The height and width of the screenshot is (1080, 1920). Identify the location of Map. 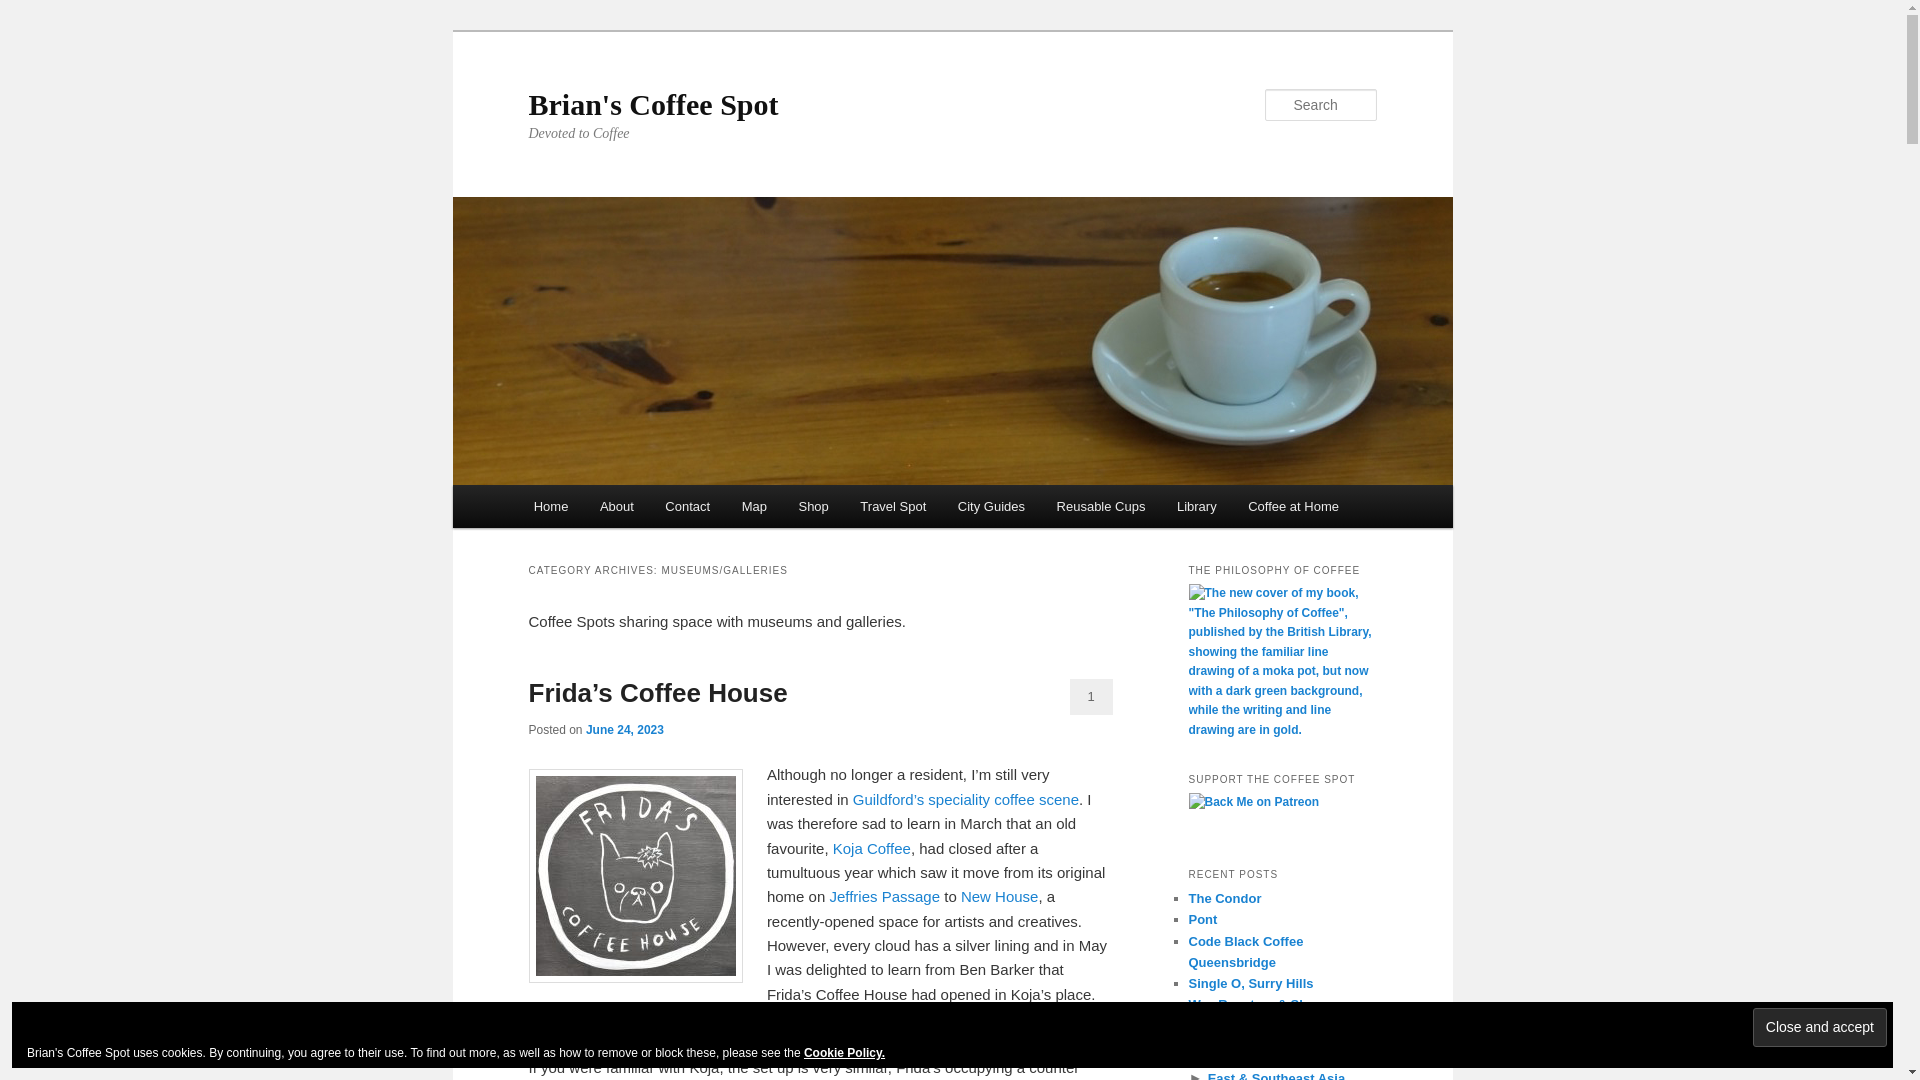
(754, 506).